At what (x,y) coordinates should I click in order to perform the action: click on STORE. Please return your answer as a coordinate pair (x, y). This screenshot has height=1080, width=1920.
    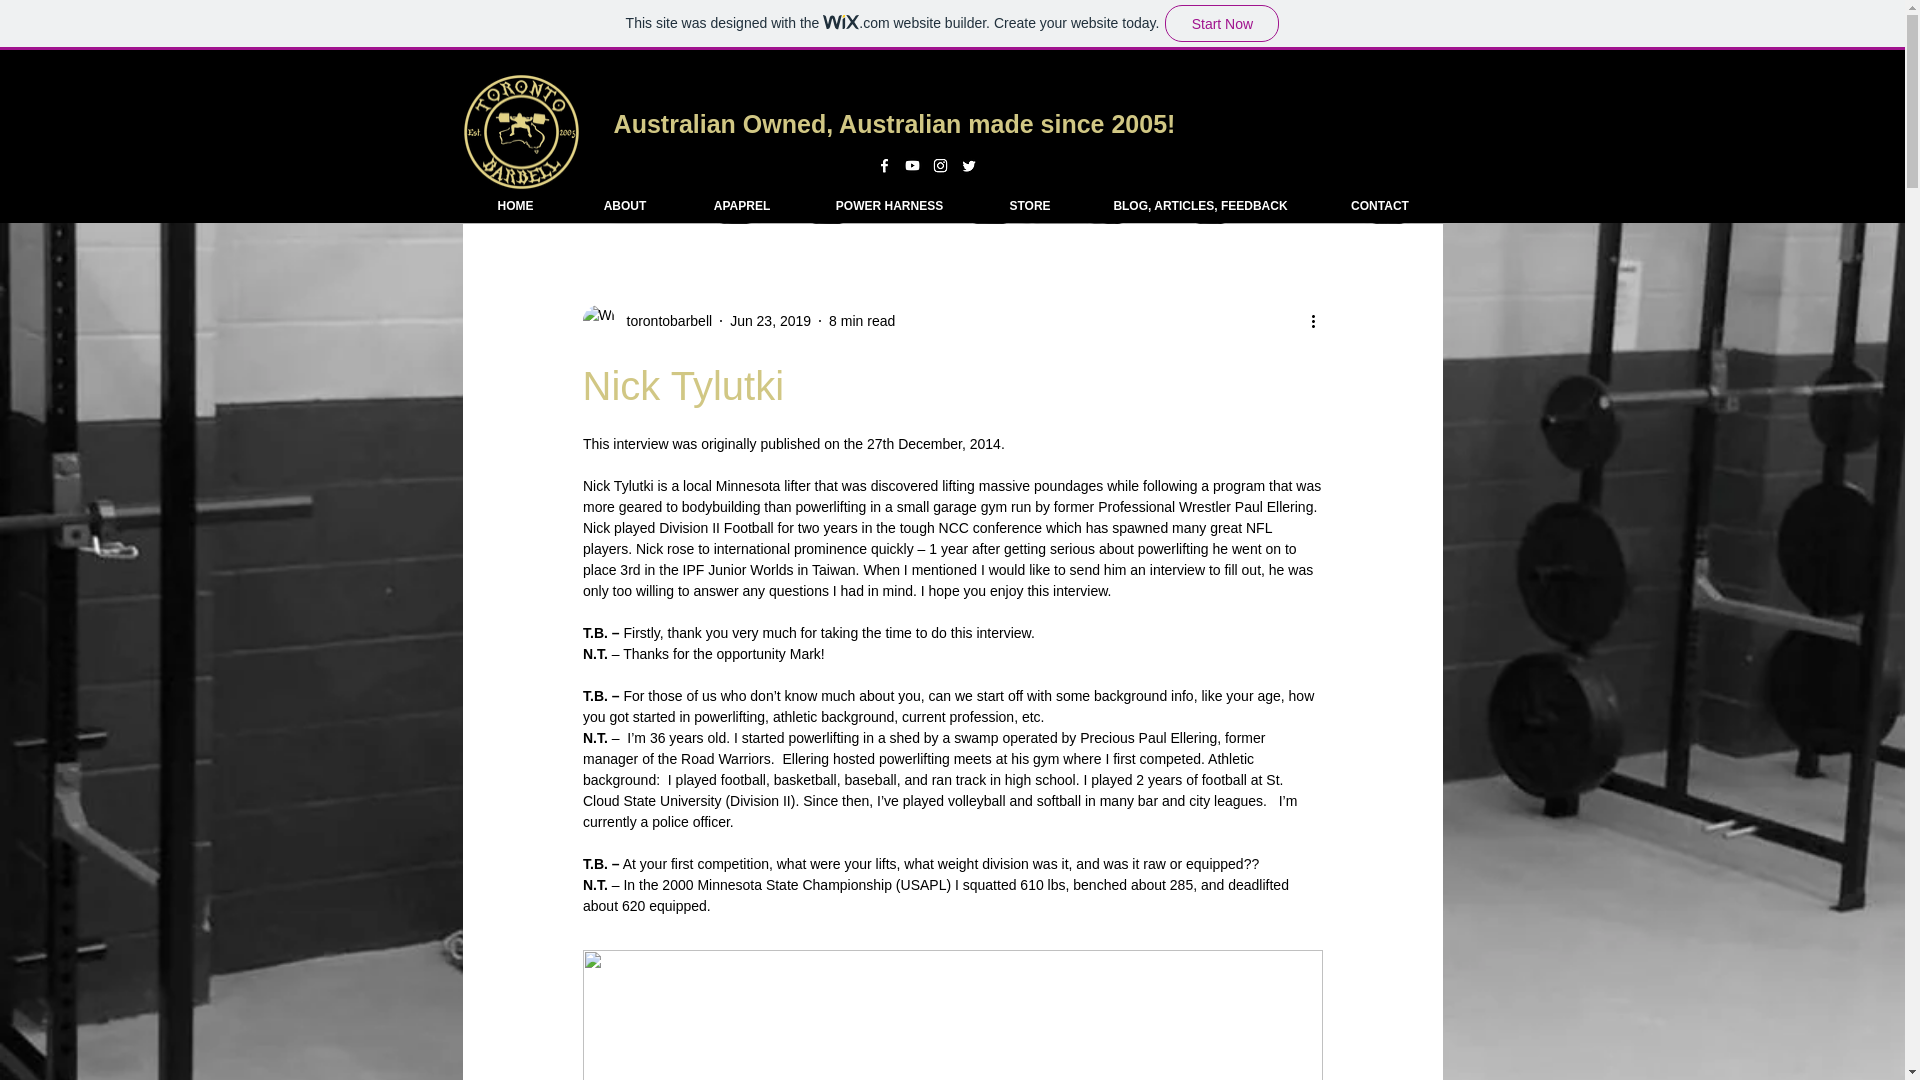
    Looking at the image, I should click on (1030, 206).